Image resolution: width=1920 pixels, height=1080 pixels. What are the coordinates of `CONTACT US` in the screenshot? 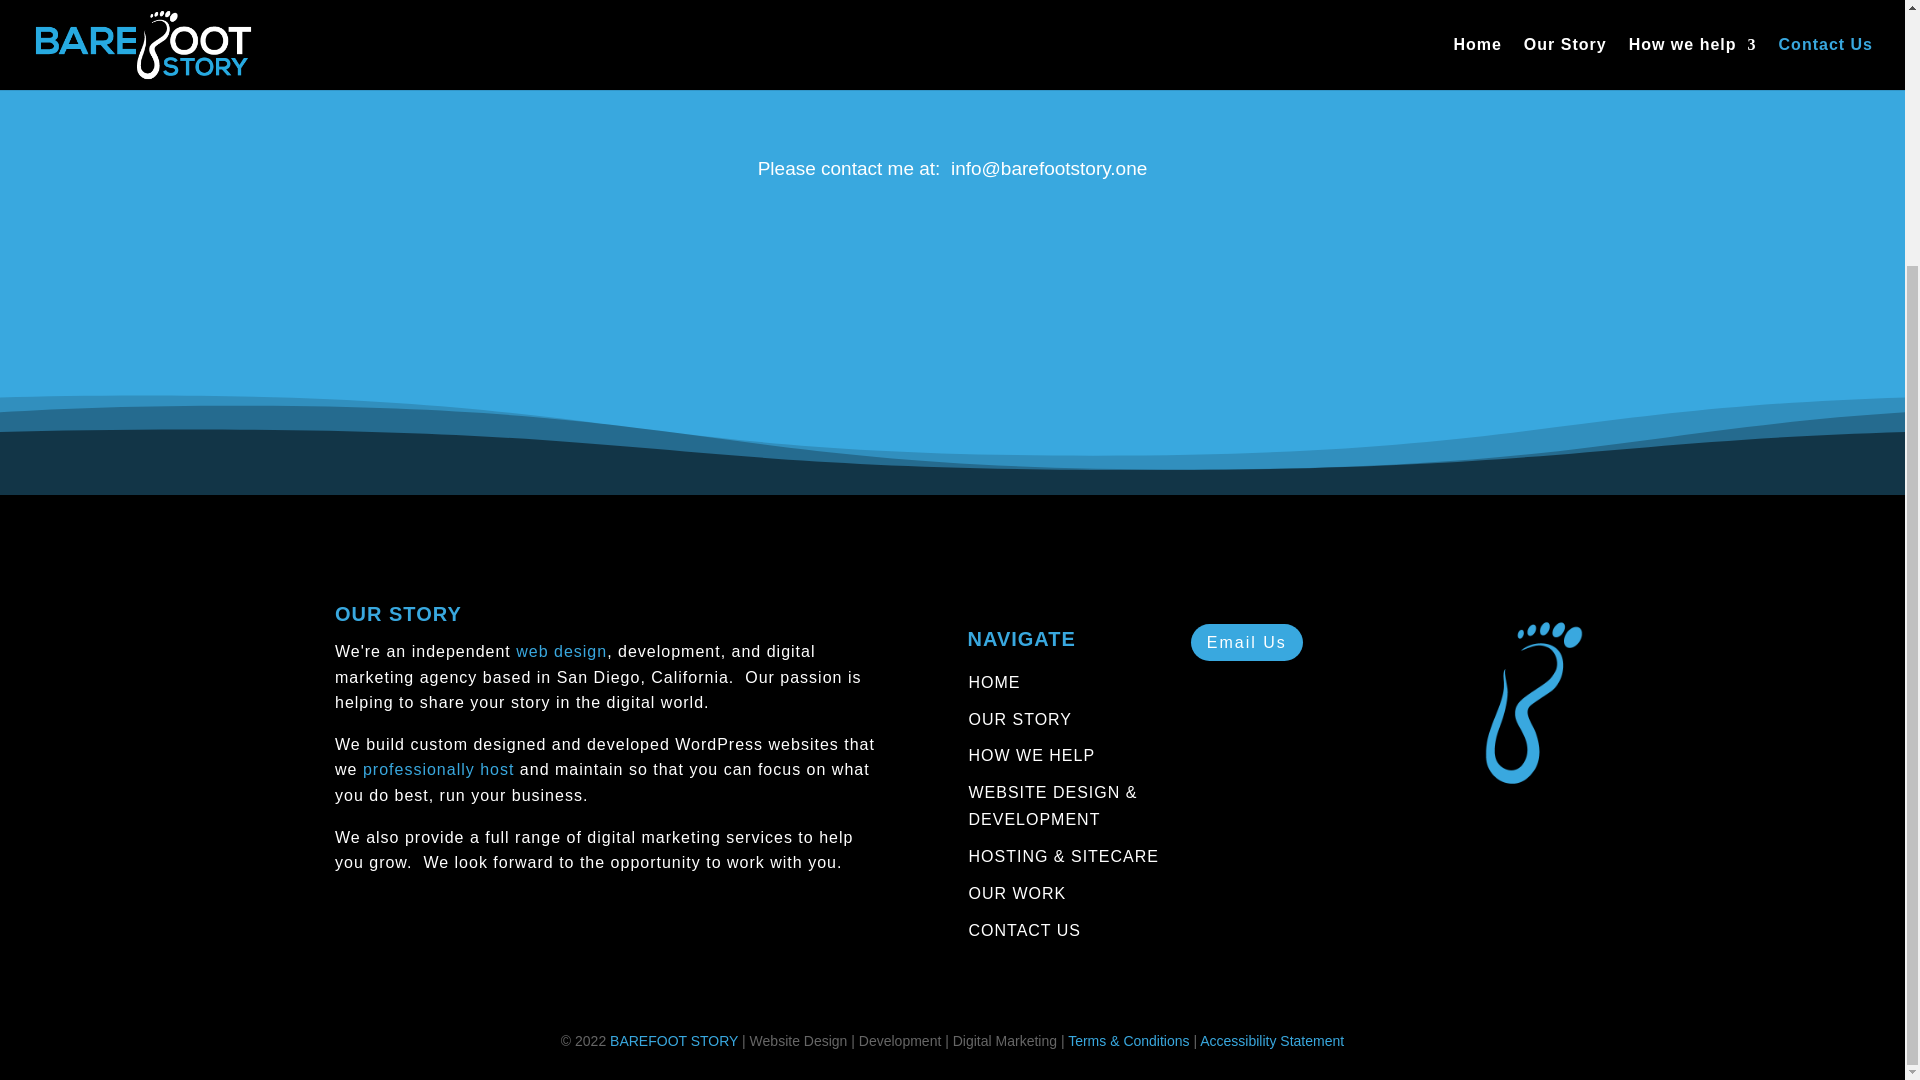 It's located at (1024, 930).